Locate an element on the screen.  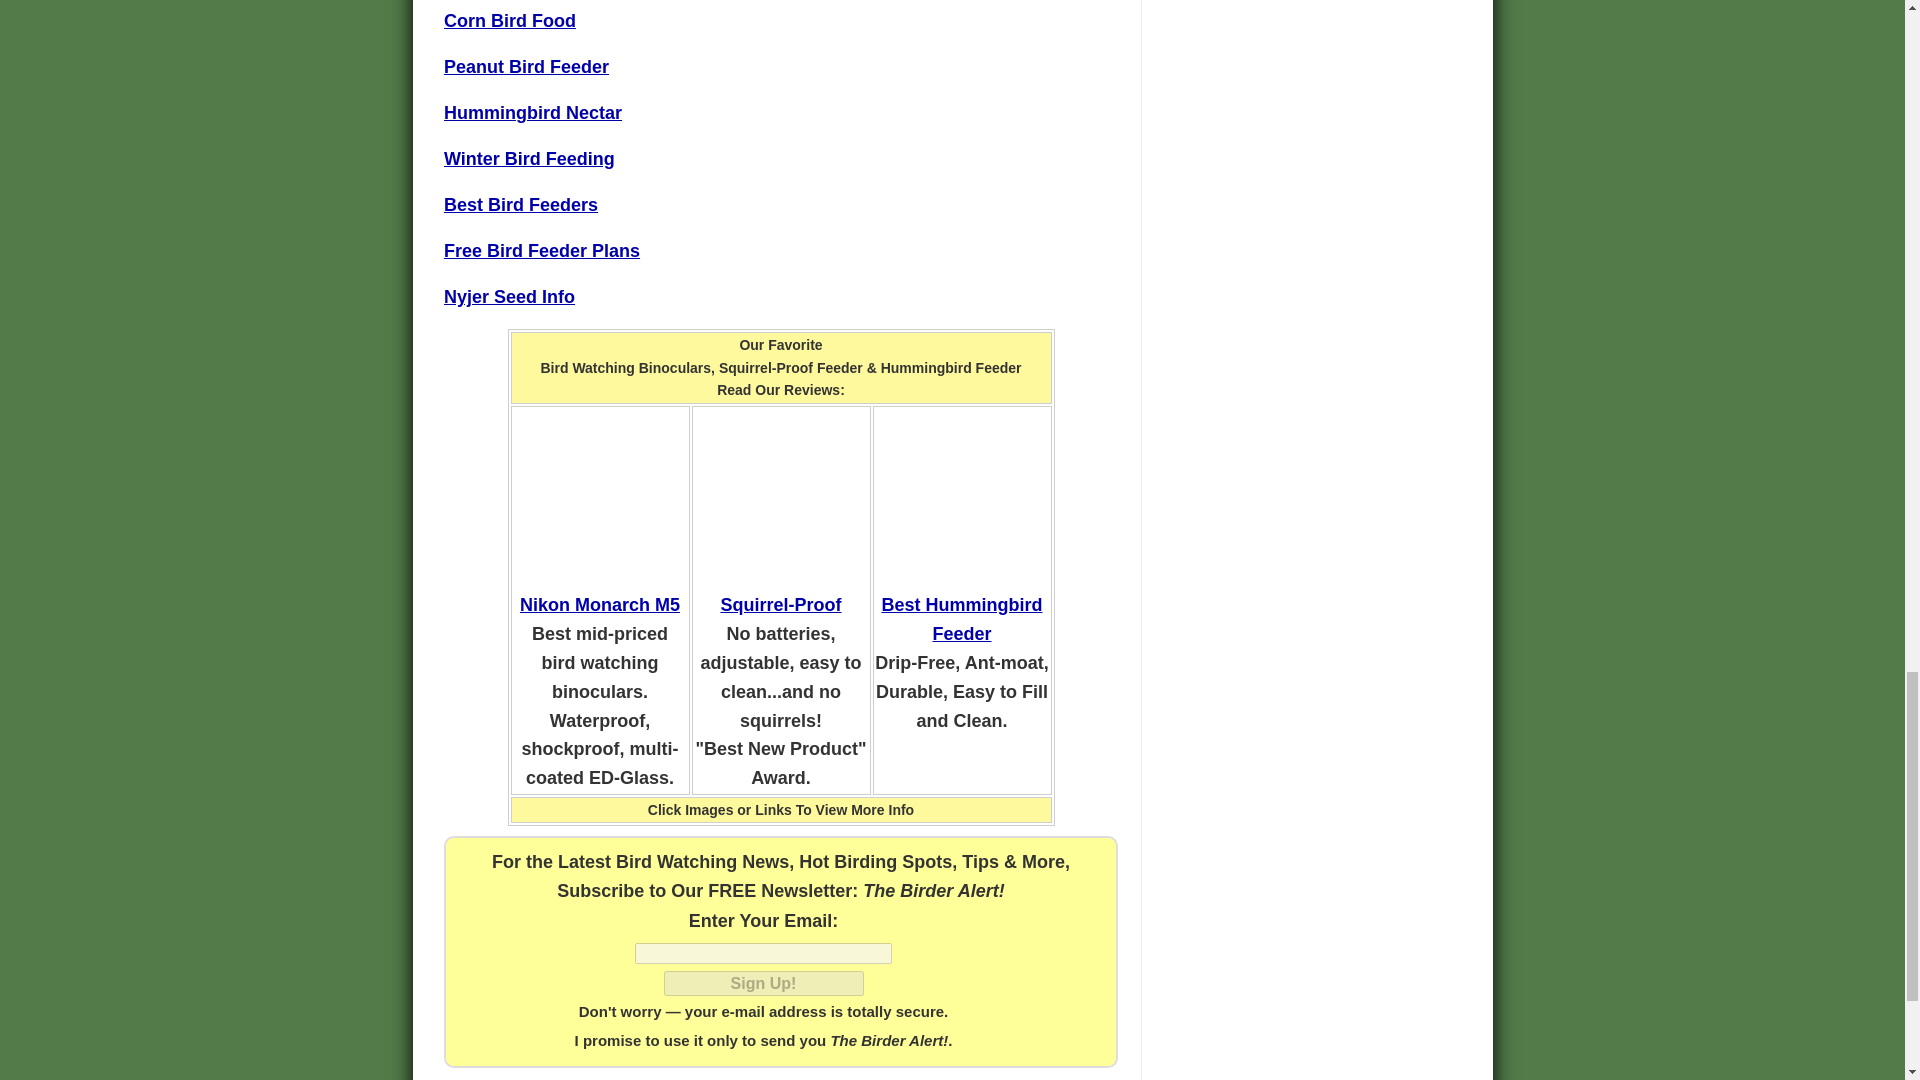
Free Bird Feeder Plans is located at coordinates (541, 250).